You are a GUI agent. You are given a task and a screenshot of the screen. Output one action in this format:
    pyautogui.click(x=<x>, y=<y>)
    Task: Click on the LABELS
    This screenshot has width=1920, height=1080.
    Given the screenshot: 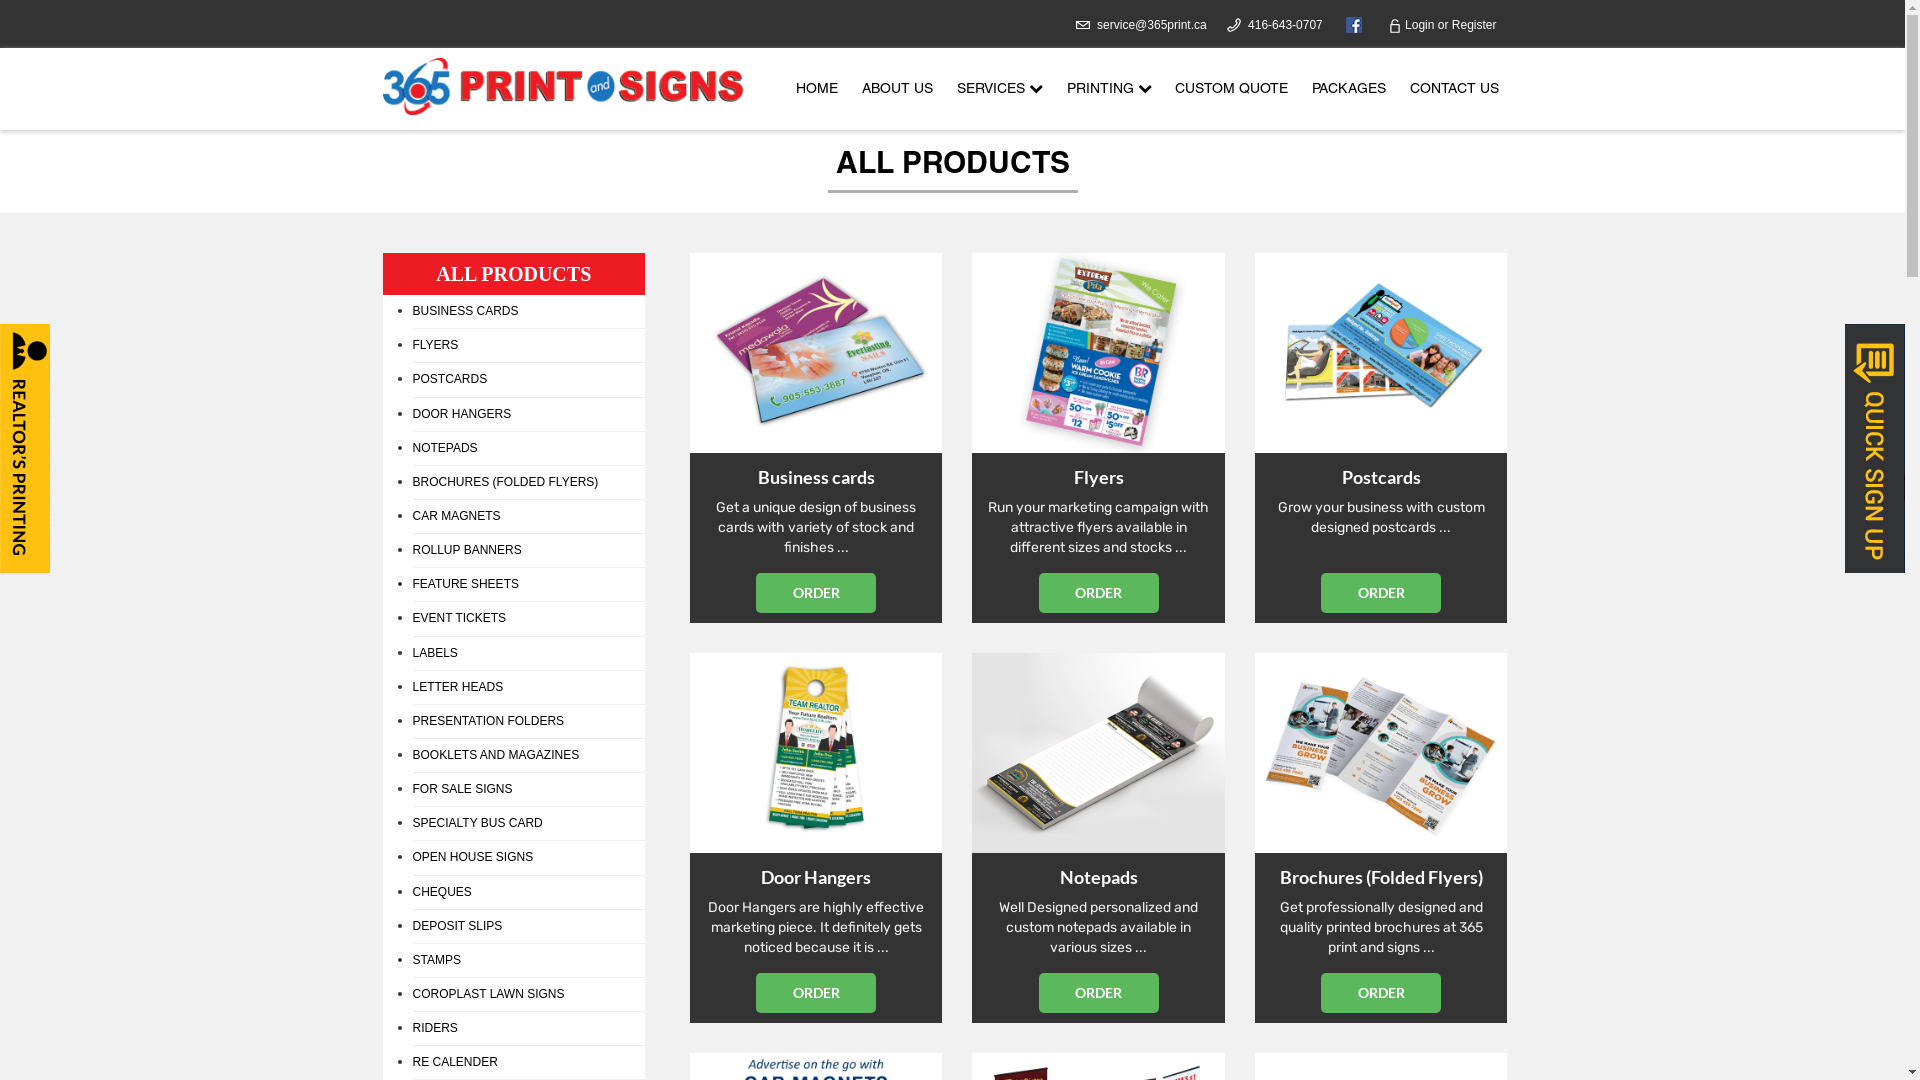 What is the action you would take?
    pyautogui.click(x=528, y=654)
    